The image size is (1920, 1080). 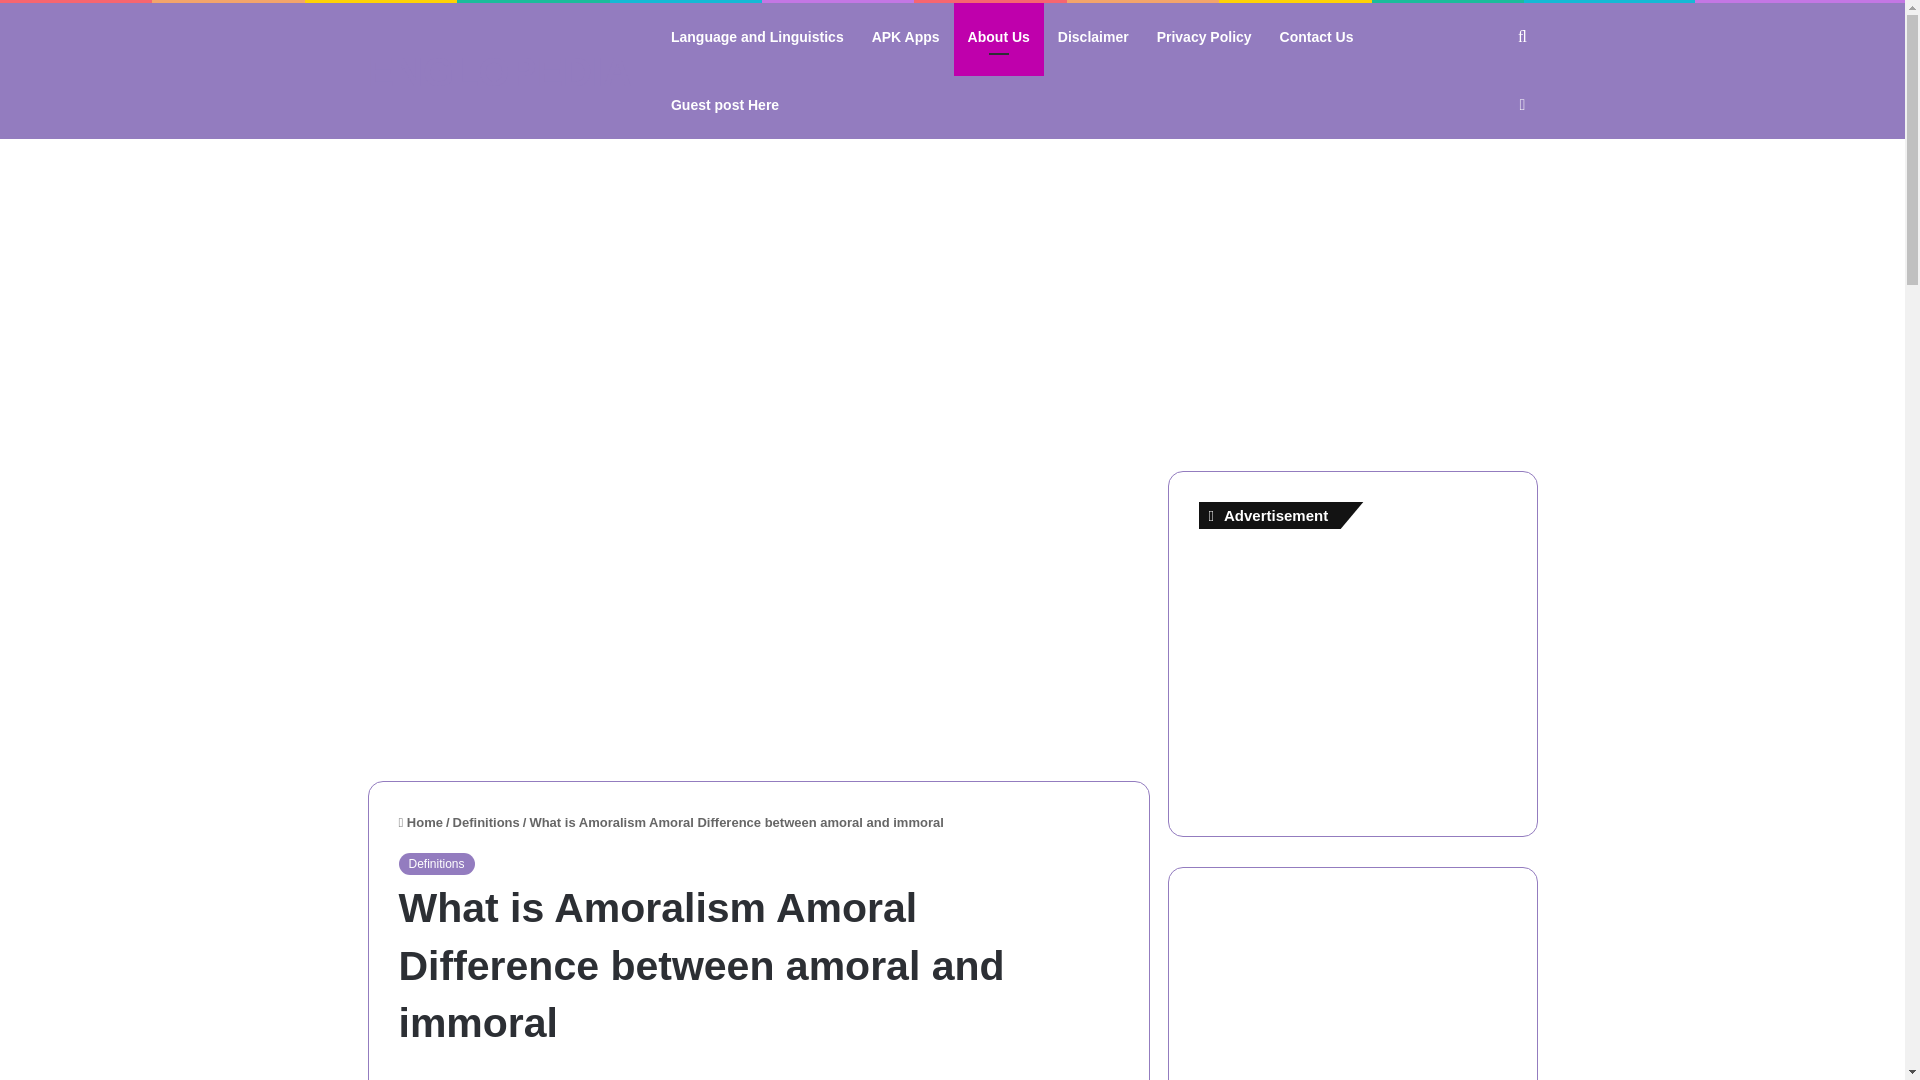 I want to click on Contact Us, so click(x=1316, y=37).